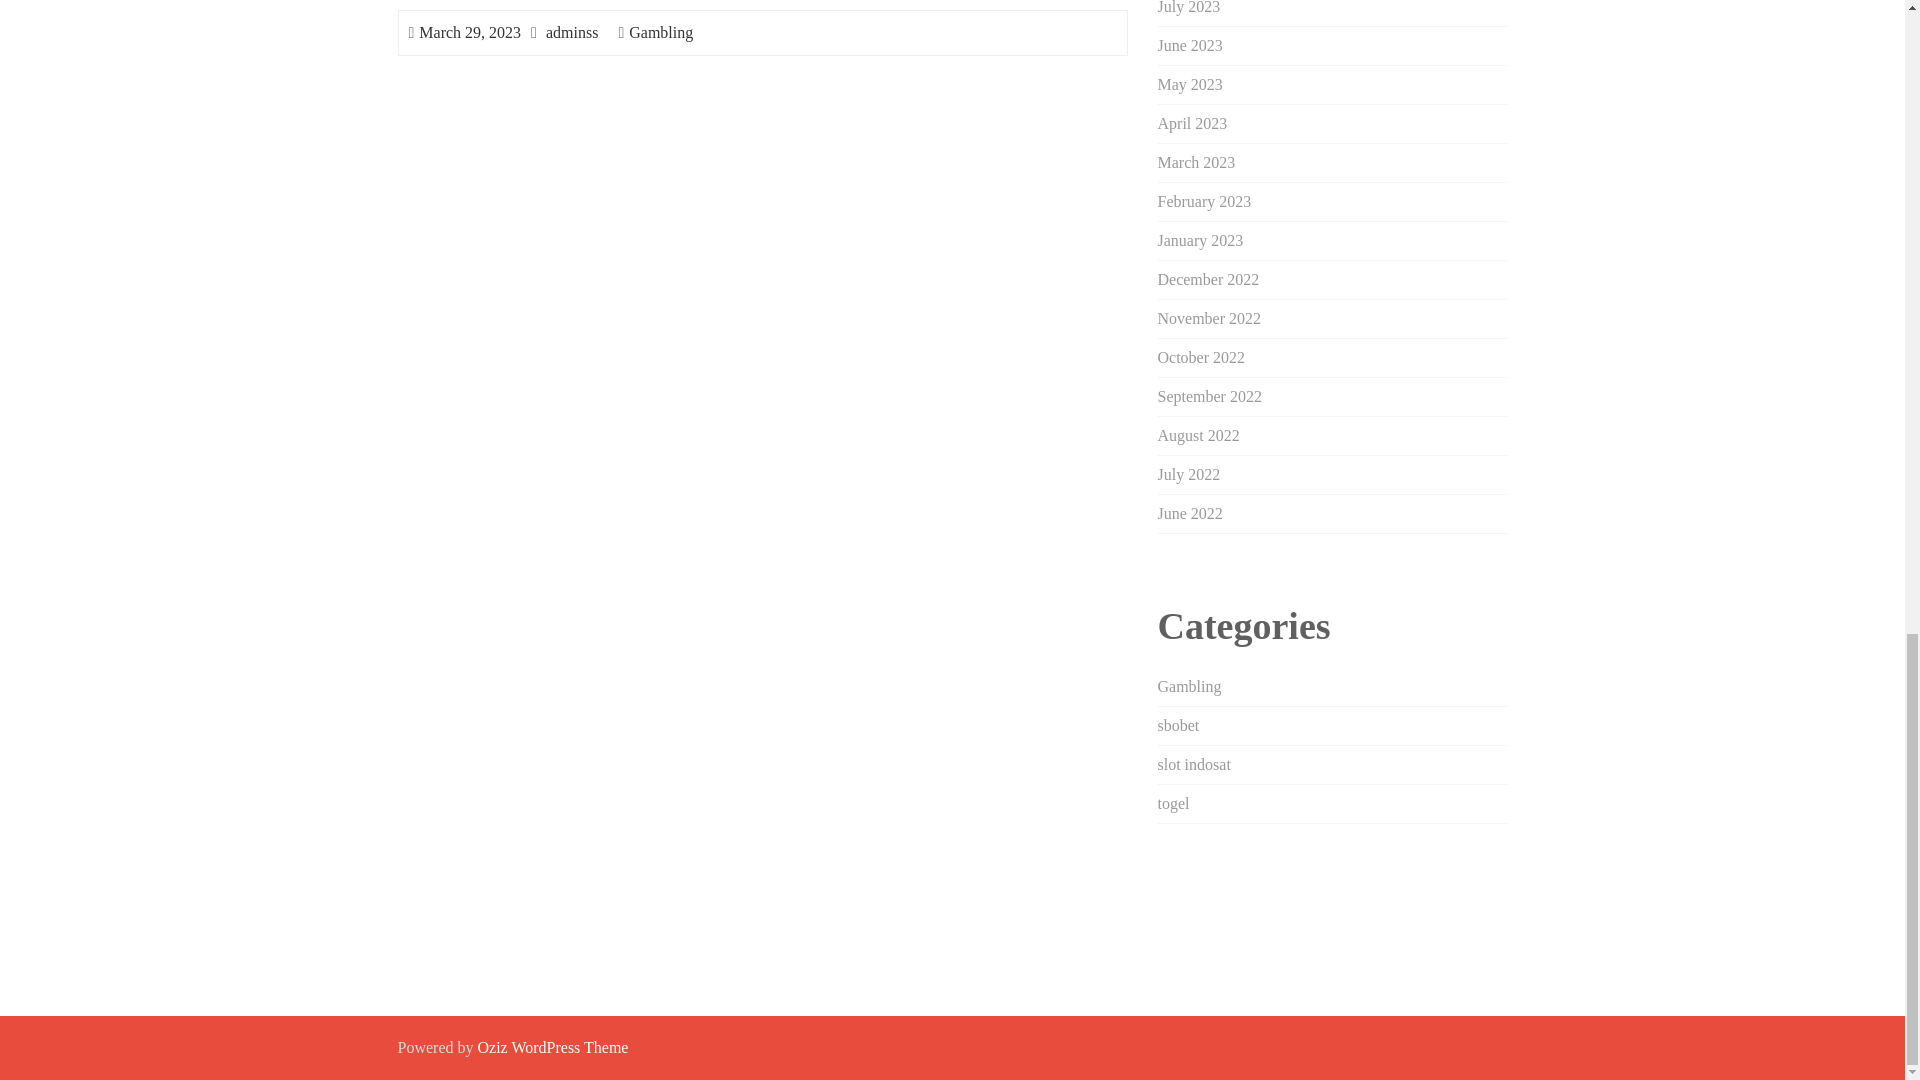  I want to click on March 29, 2023, so click(469, 32).